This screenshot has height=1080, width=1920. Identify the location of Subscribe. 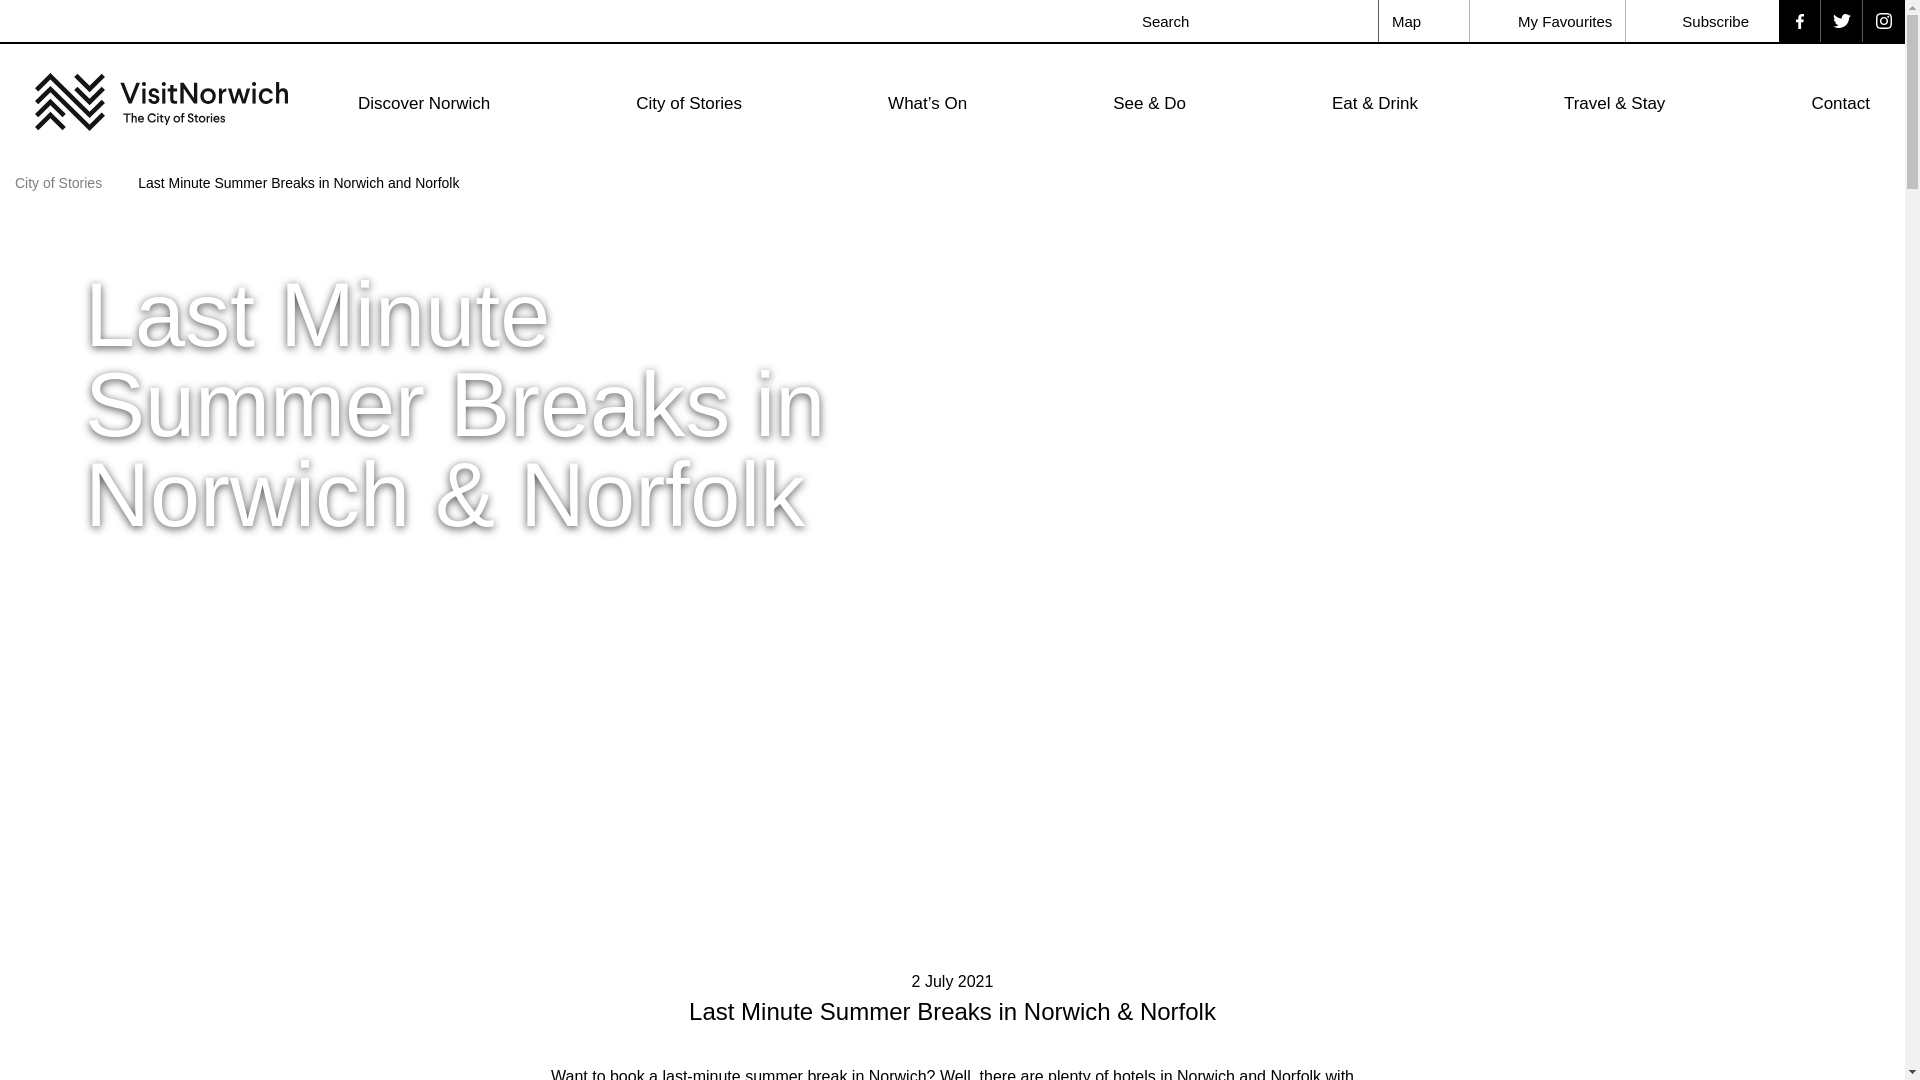
(1702, 21).